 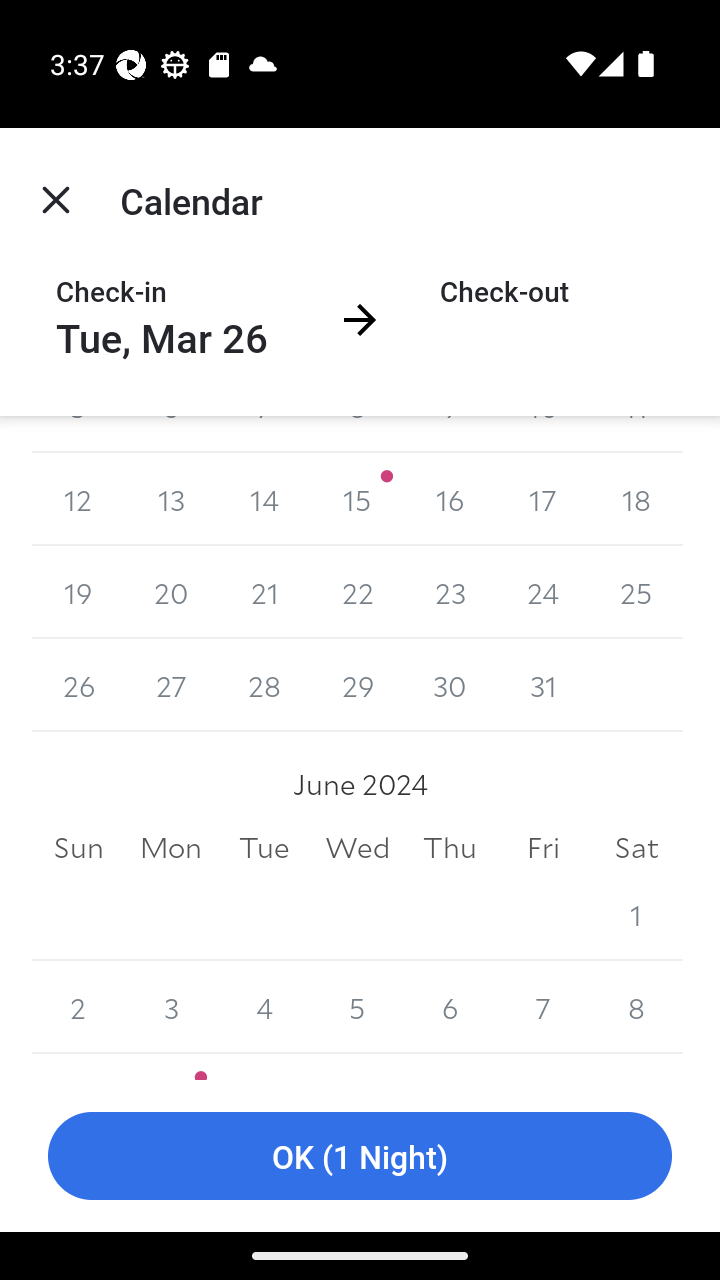 I want to click on 22 22 May 2024, so click(x=357, y=592).